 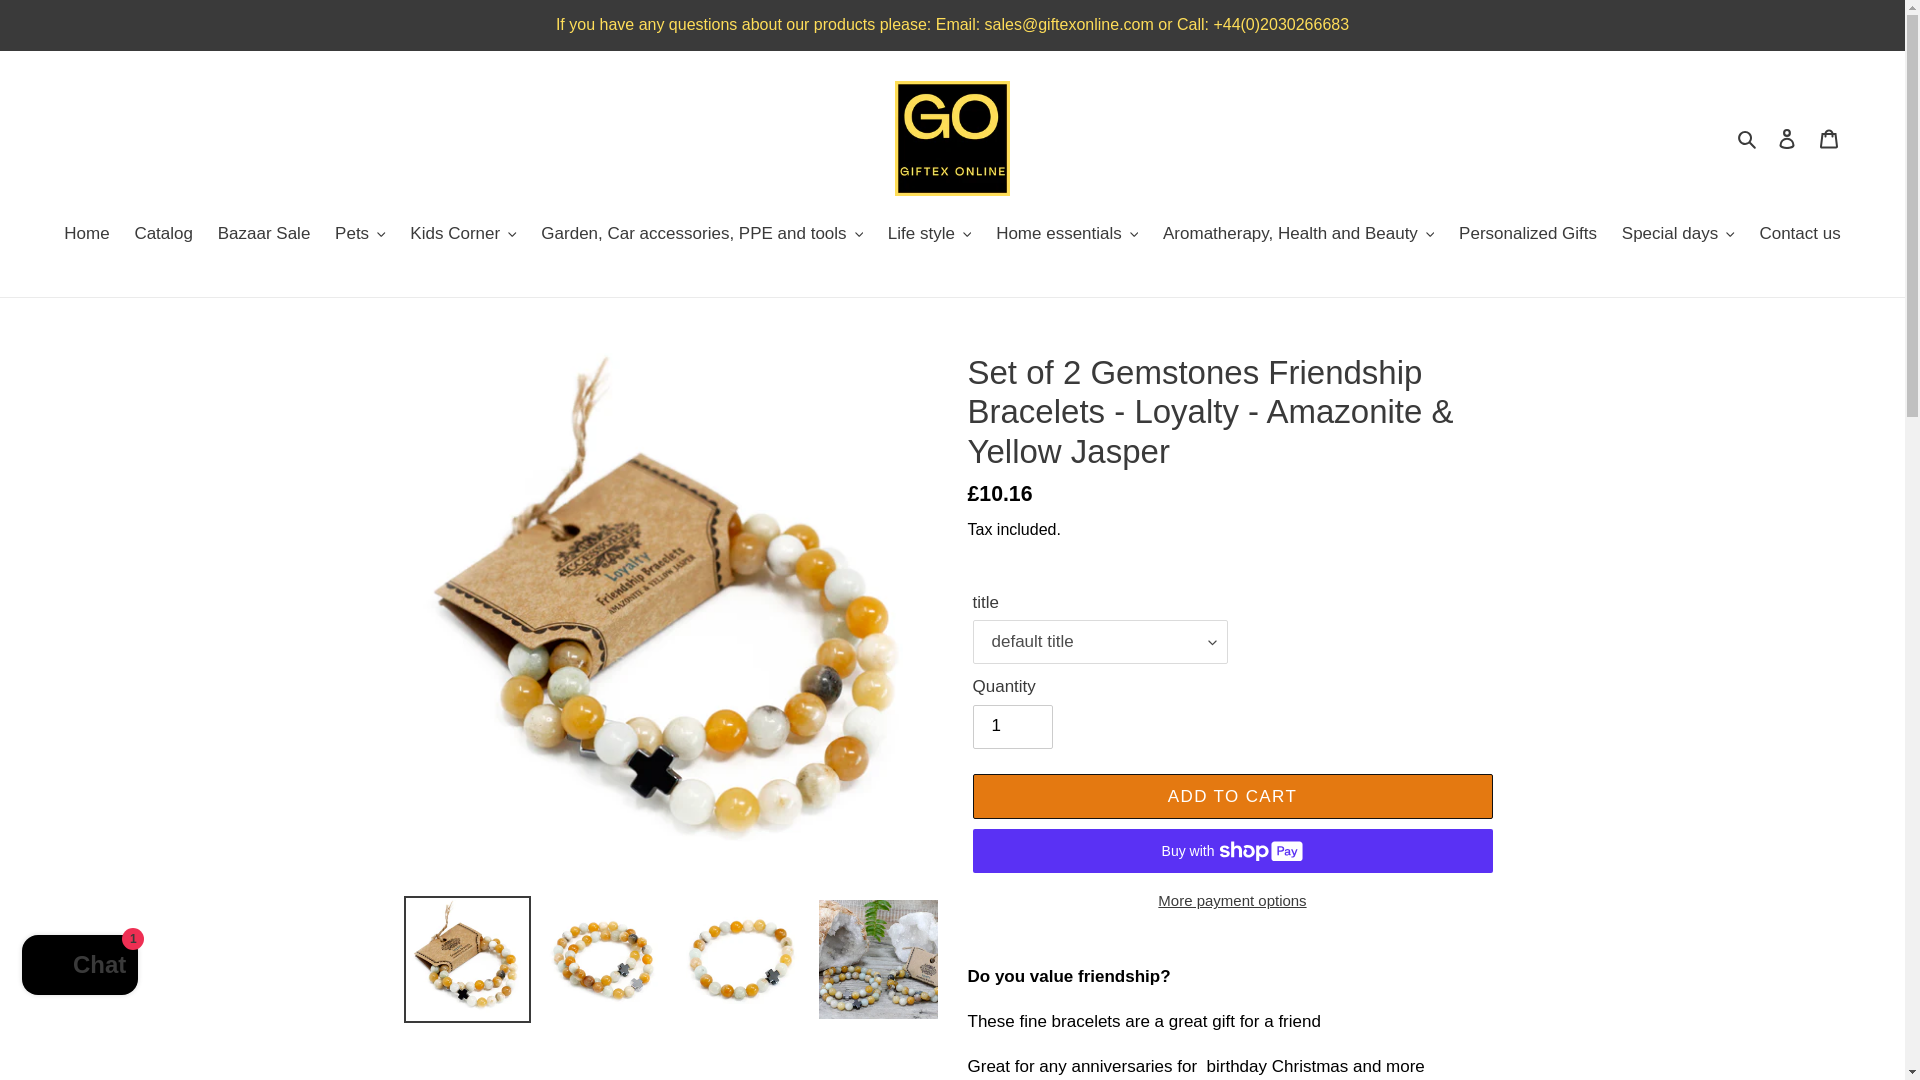 I want to click on Log in, so click(x=1787, y=138).